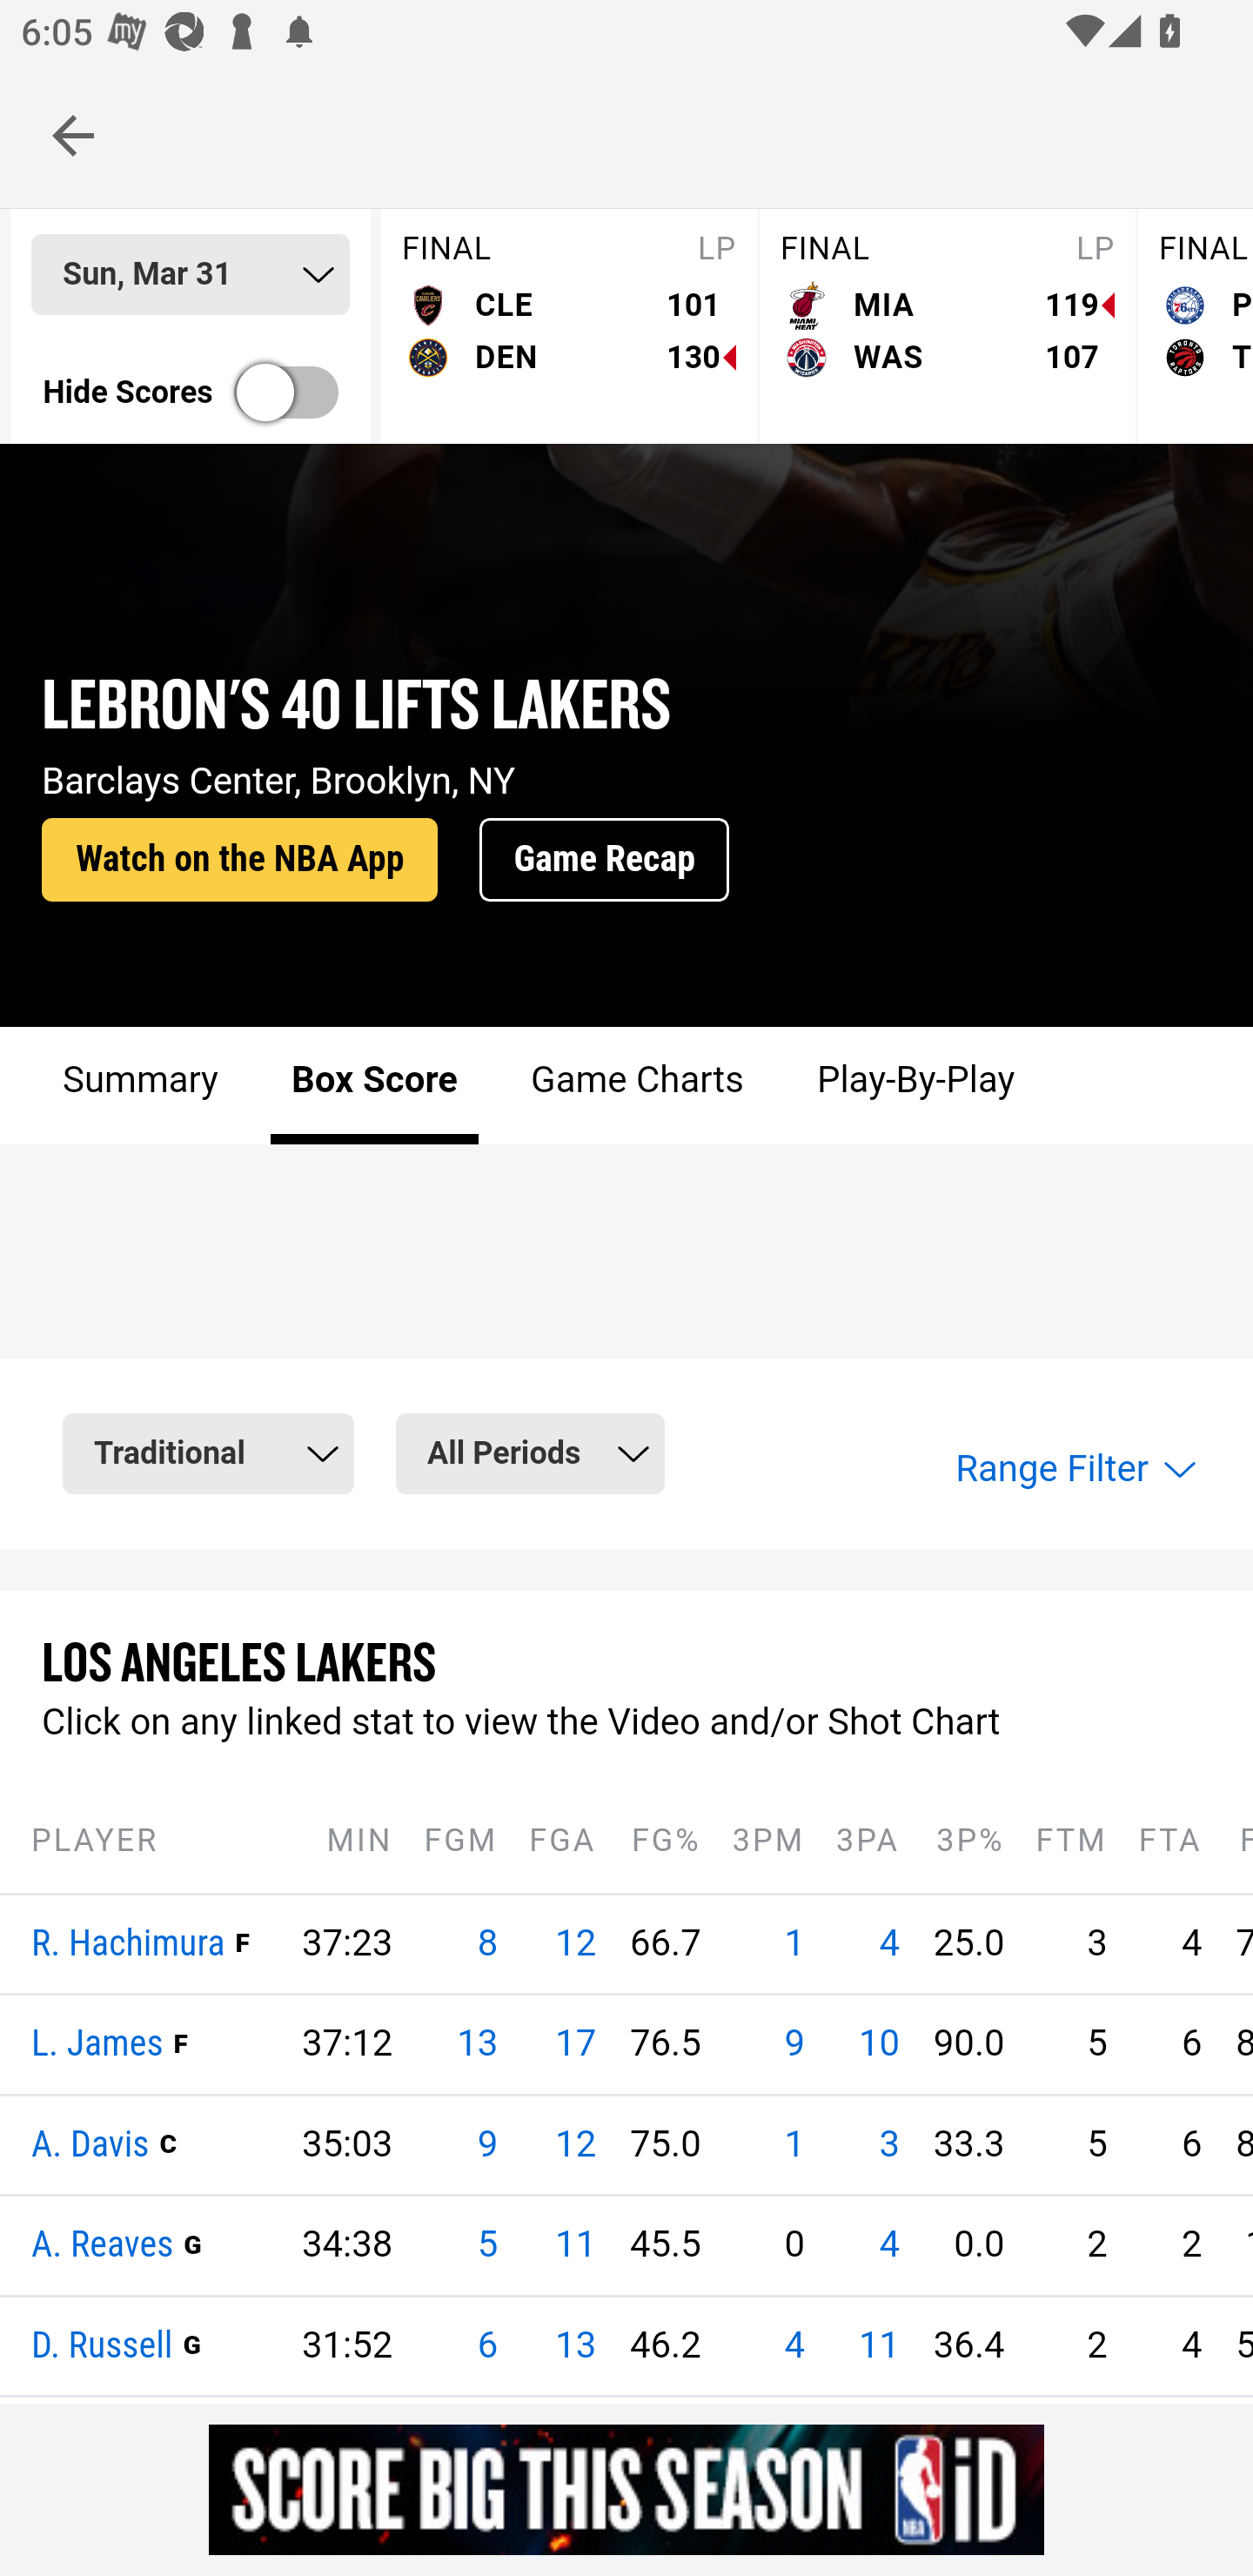  Describe the element at coordinates (91, 2146) in the screenshot. I see `A. Davis A .  Davis` at that location.